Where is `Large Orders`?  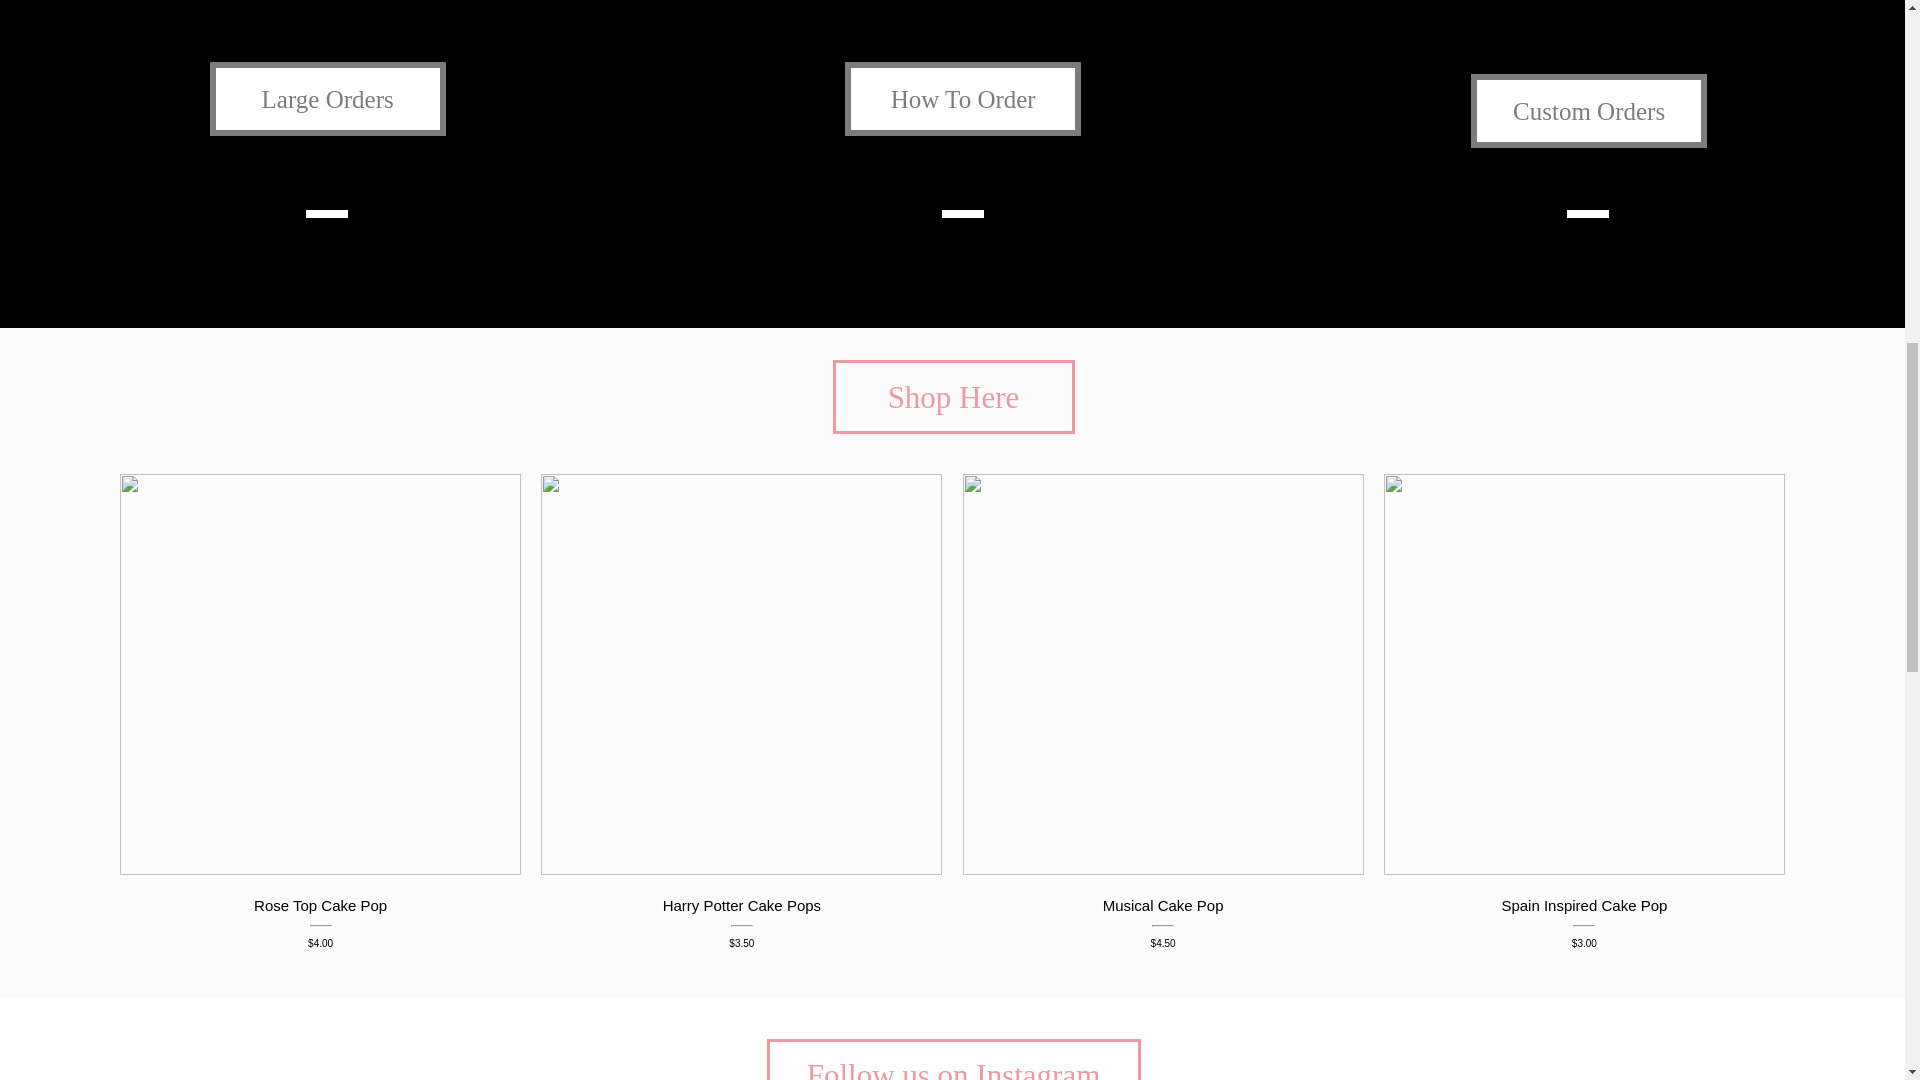 Large Orders is located at coordinates (327, 98).